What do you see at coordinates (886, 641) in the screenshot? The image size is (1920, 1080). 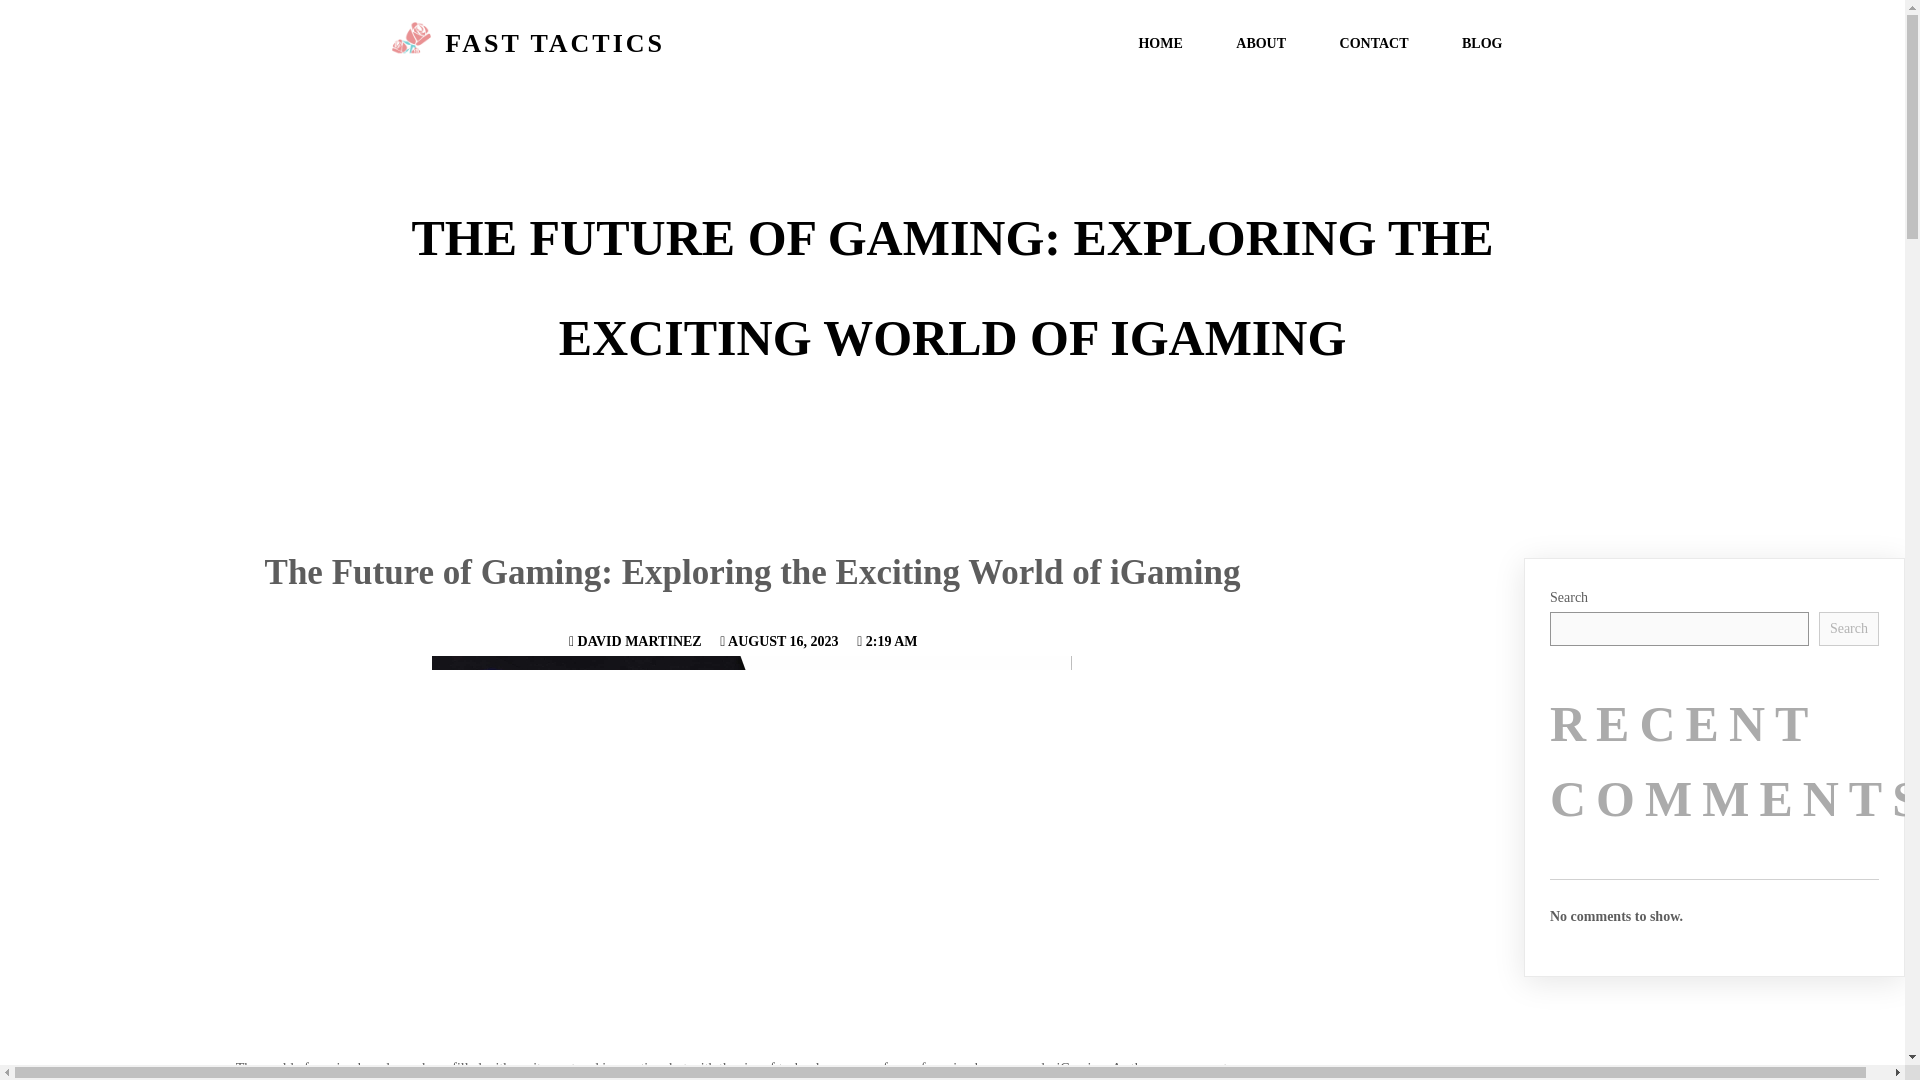 I see `2:19 AM` at bounding box center [886, 641].